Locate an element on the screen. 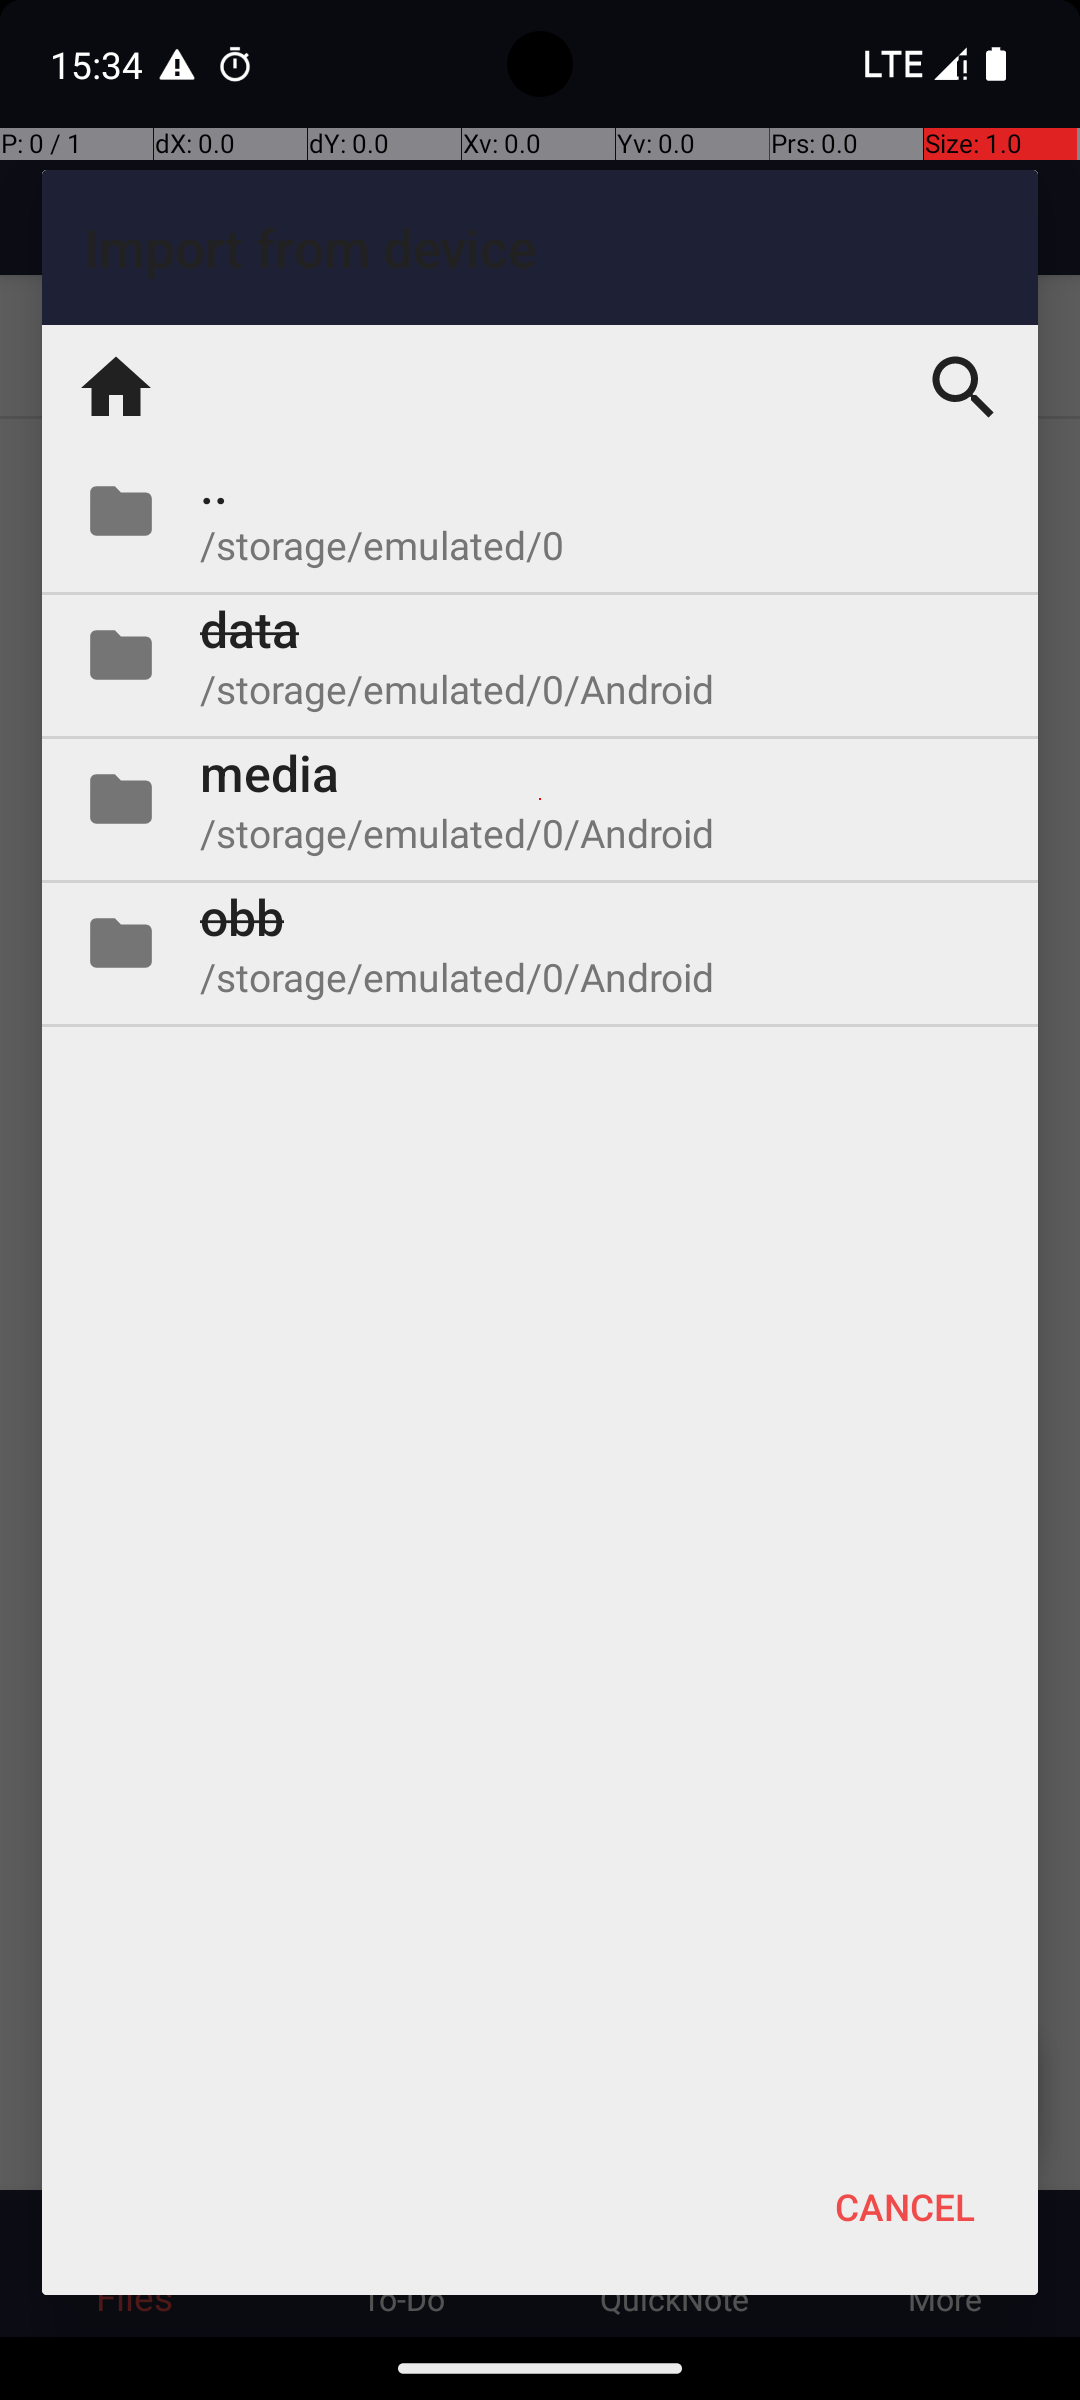 The width and height of the screenshot is (1080, 2400). Folder .. /storage/emulated/0 is located at coordinates (540, 511).